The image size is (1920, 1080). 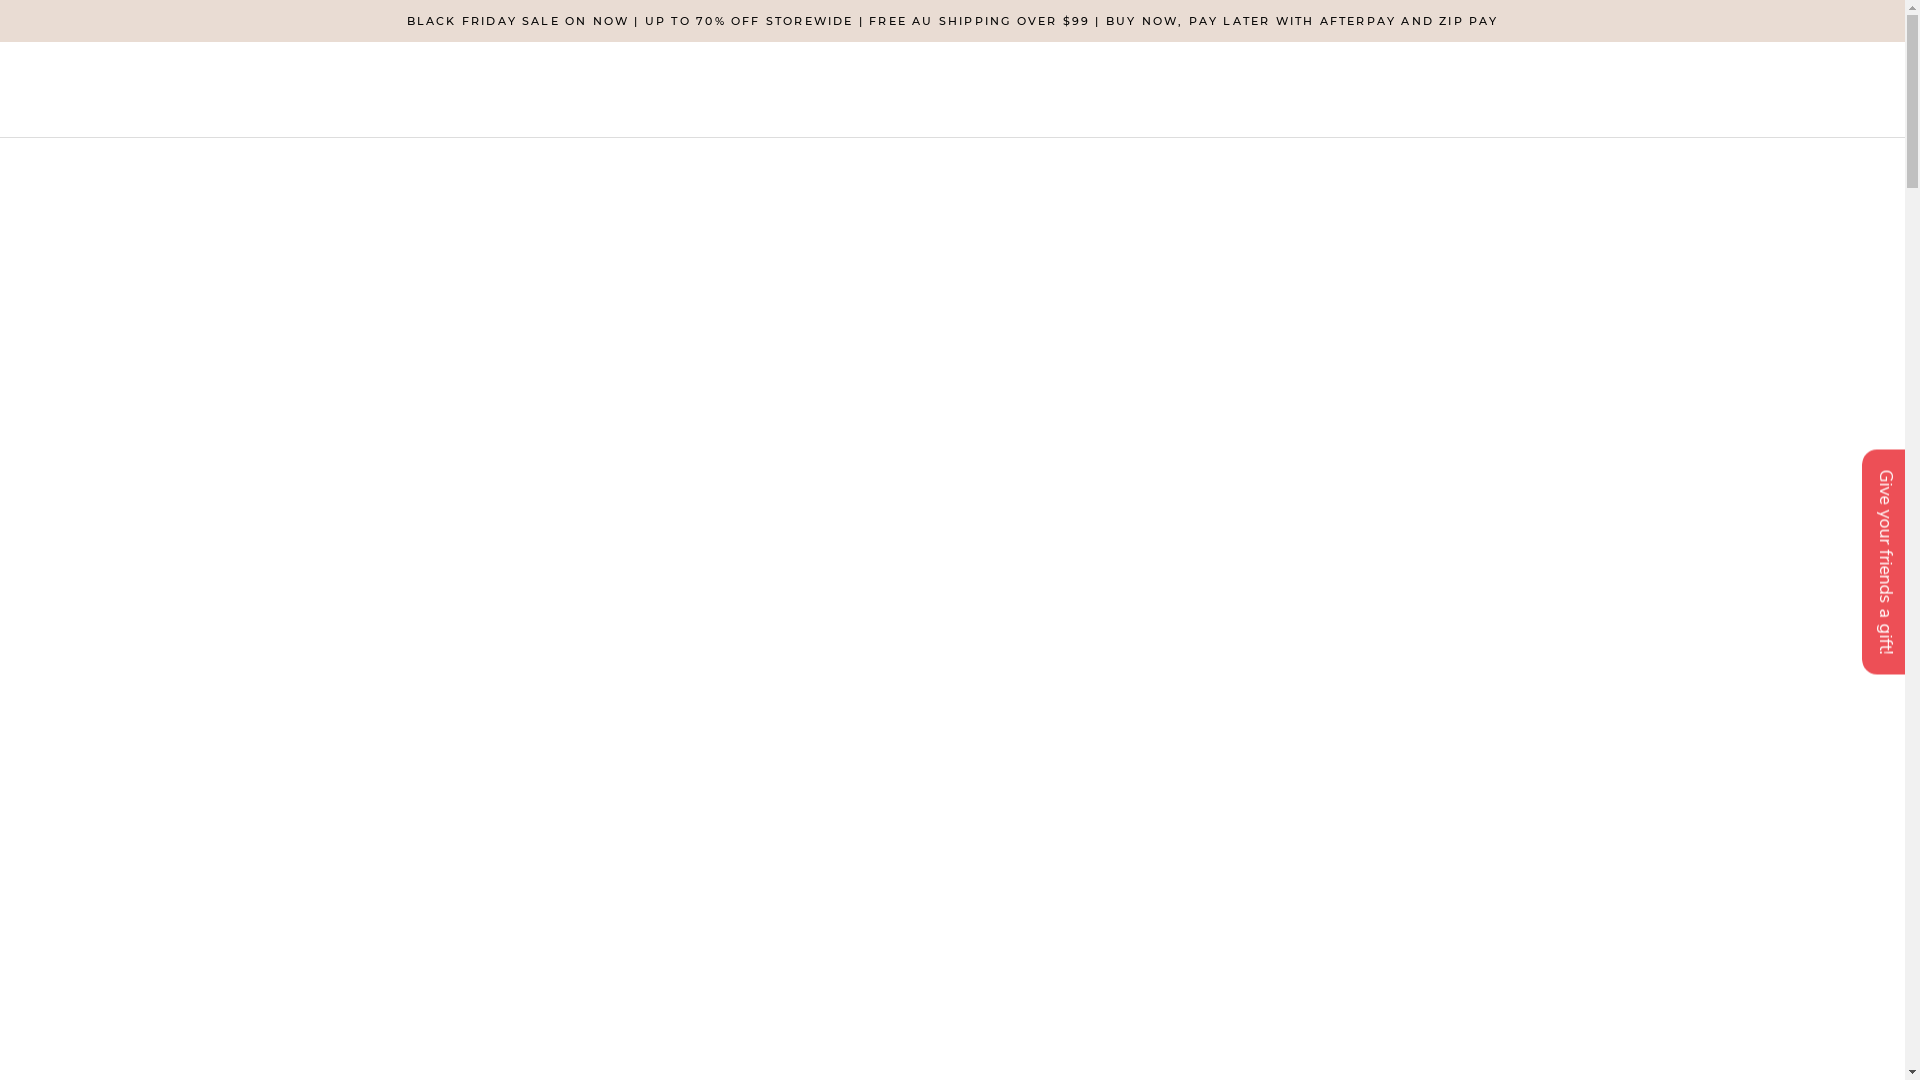 I want to click on AUD, so click(x=1768, y=266).